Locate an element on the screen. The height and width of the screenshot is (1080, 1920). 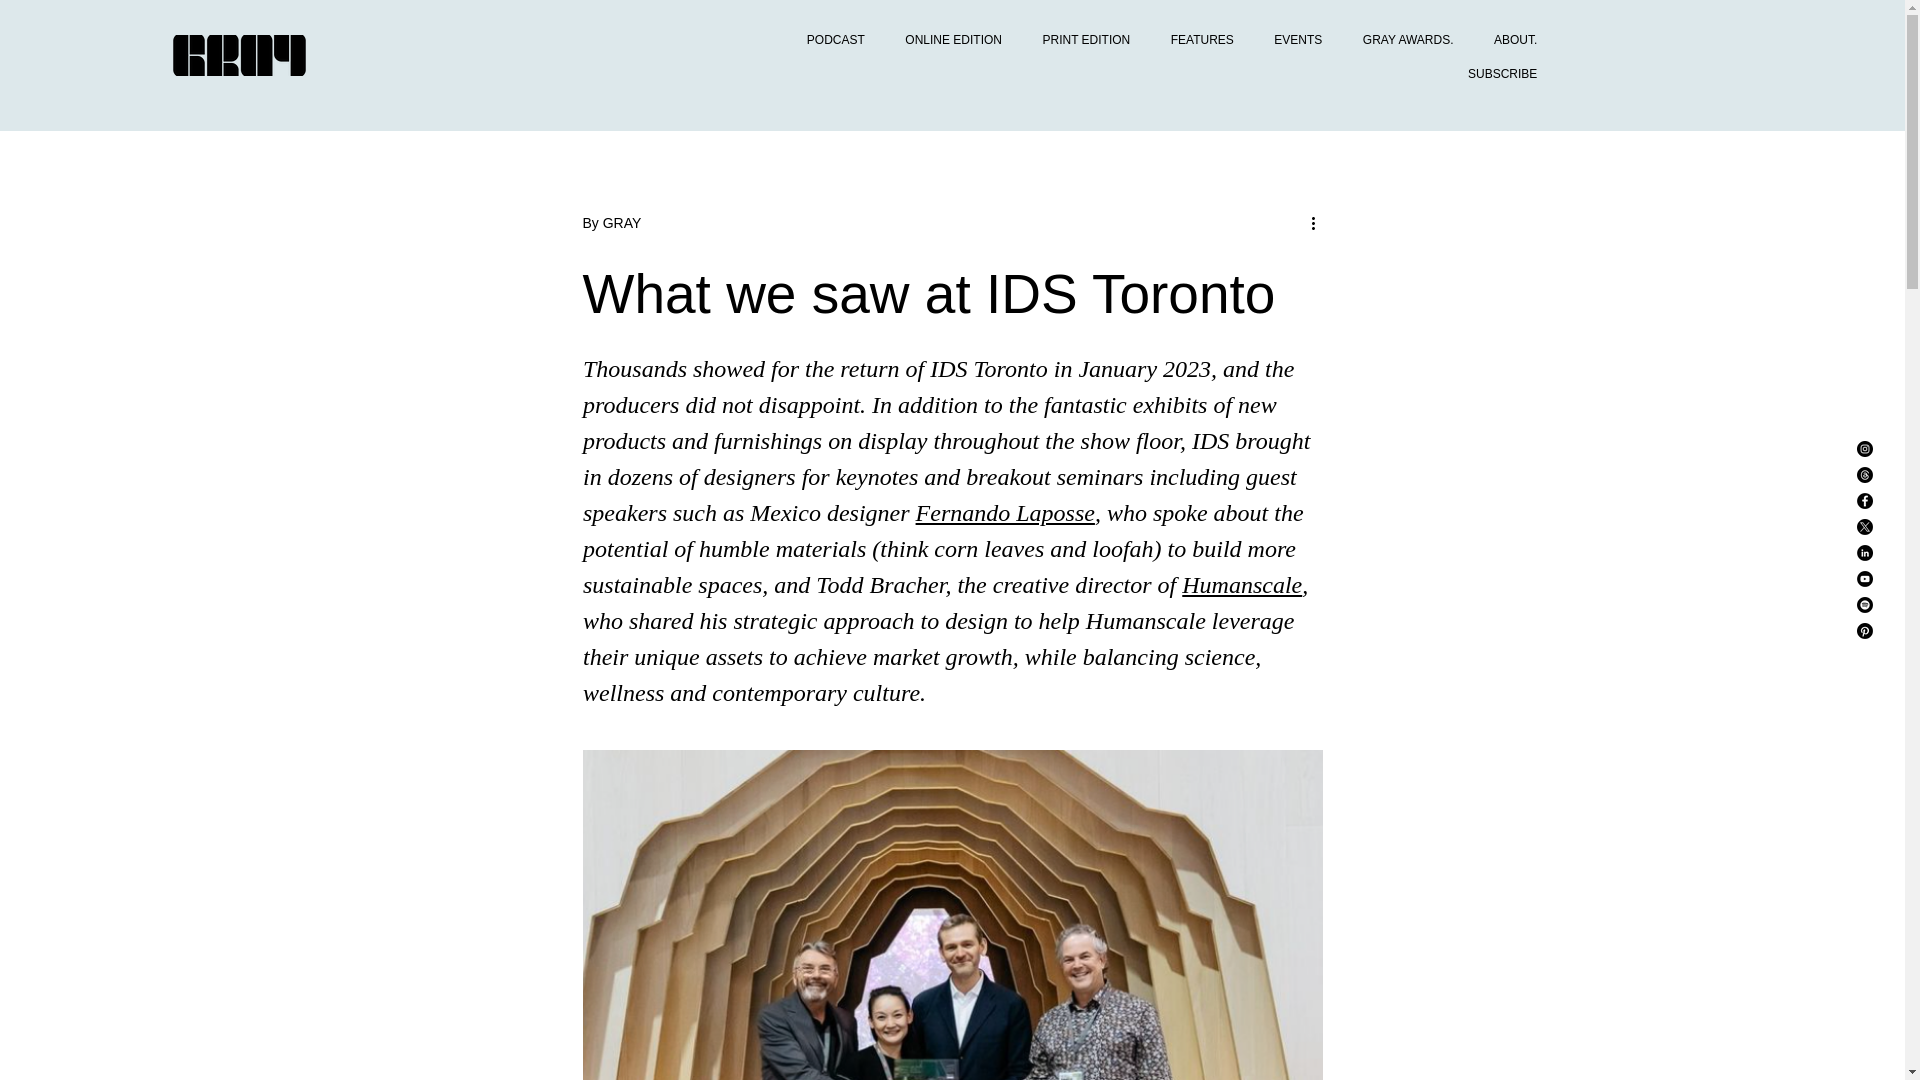
GRAY AWARDS. is located at coordinates (1402, 40).